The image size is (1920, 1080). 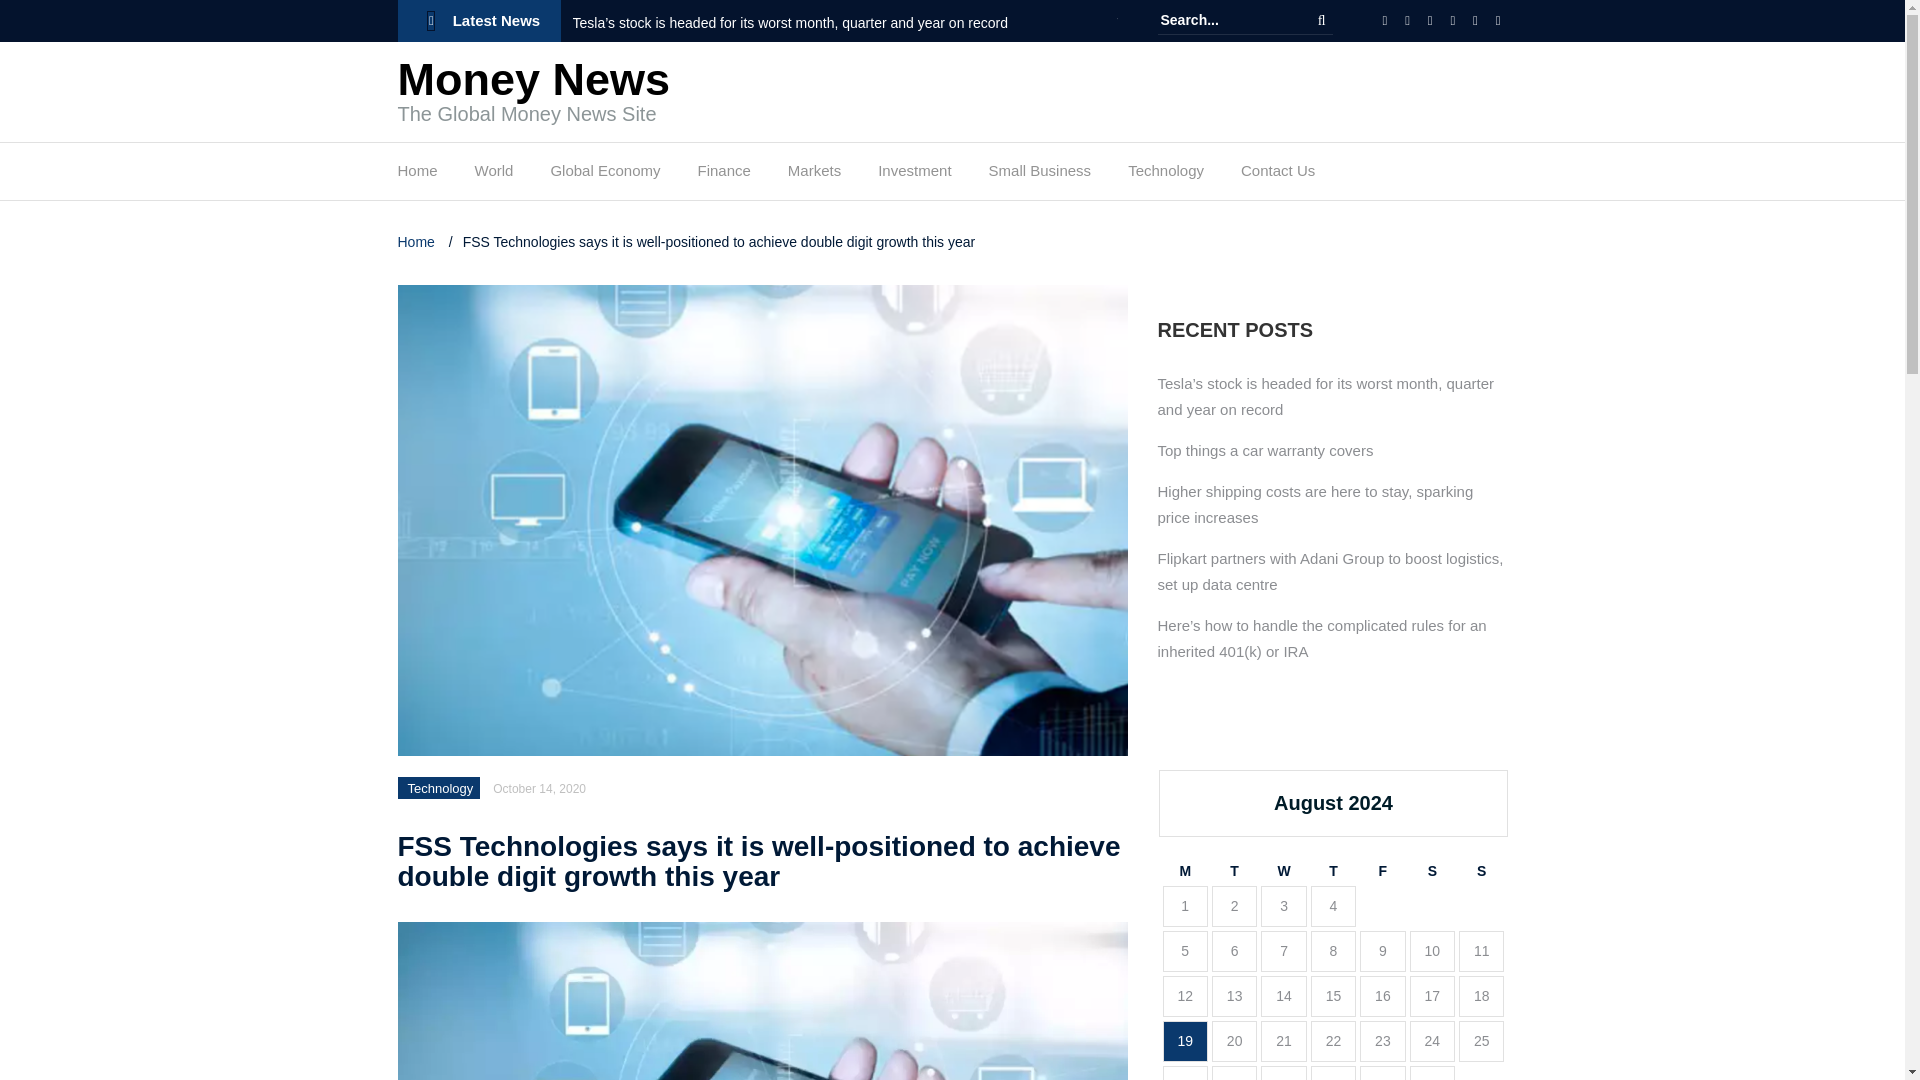 What do you see at coordinates (1234, 871) in the screenshot?
I see `Tuesday` at bounding box center [1234, 871].